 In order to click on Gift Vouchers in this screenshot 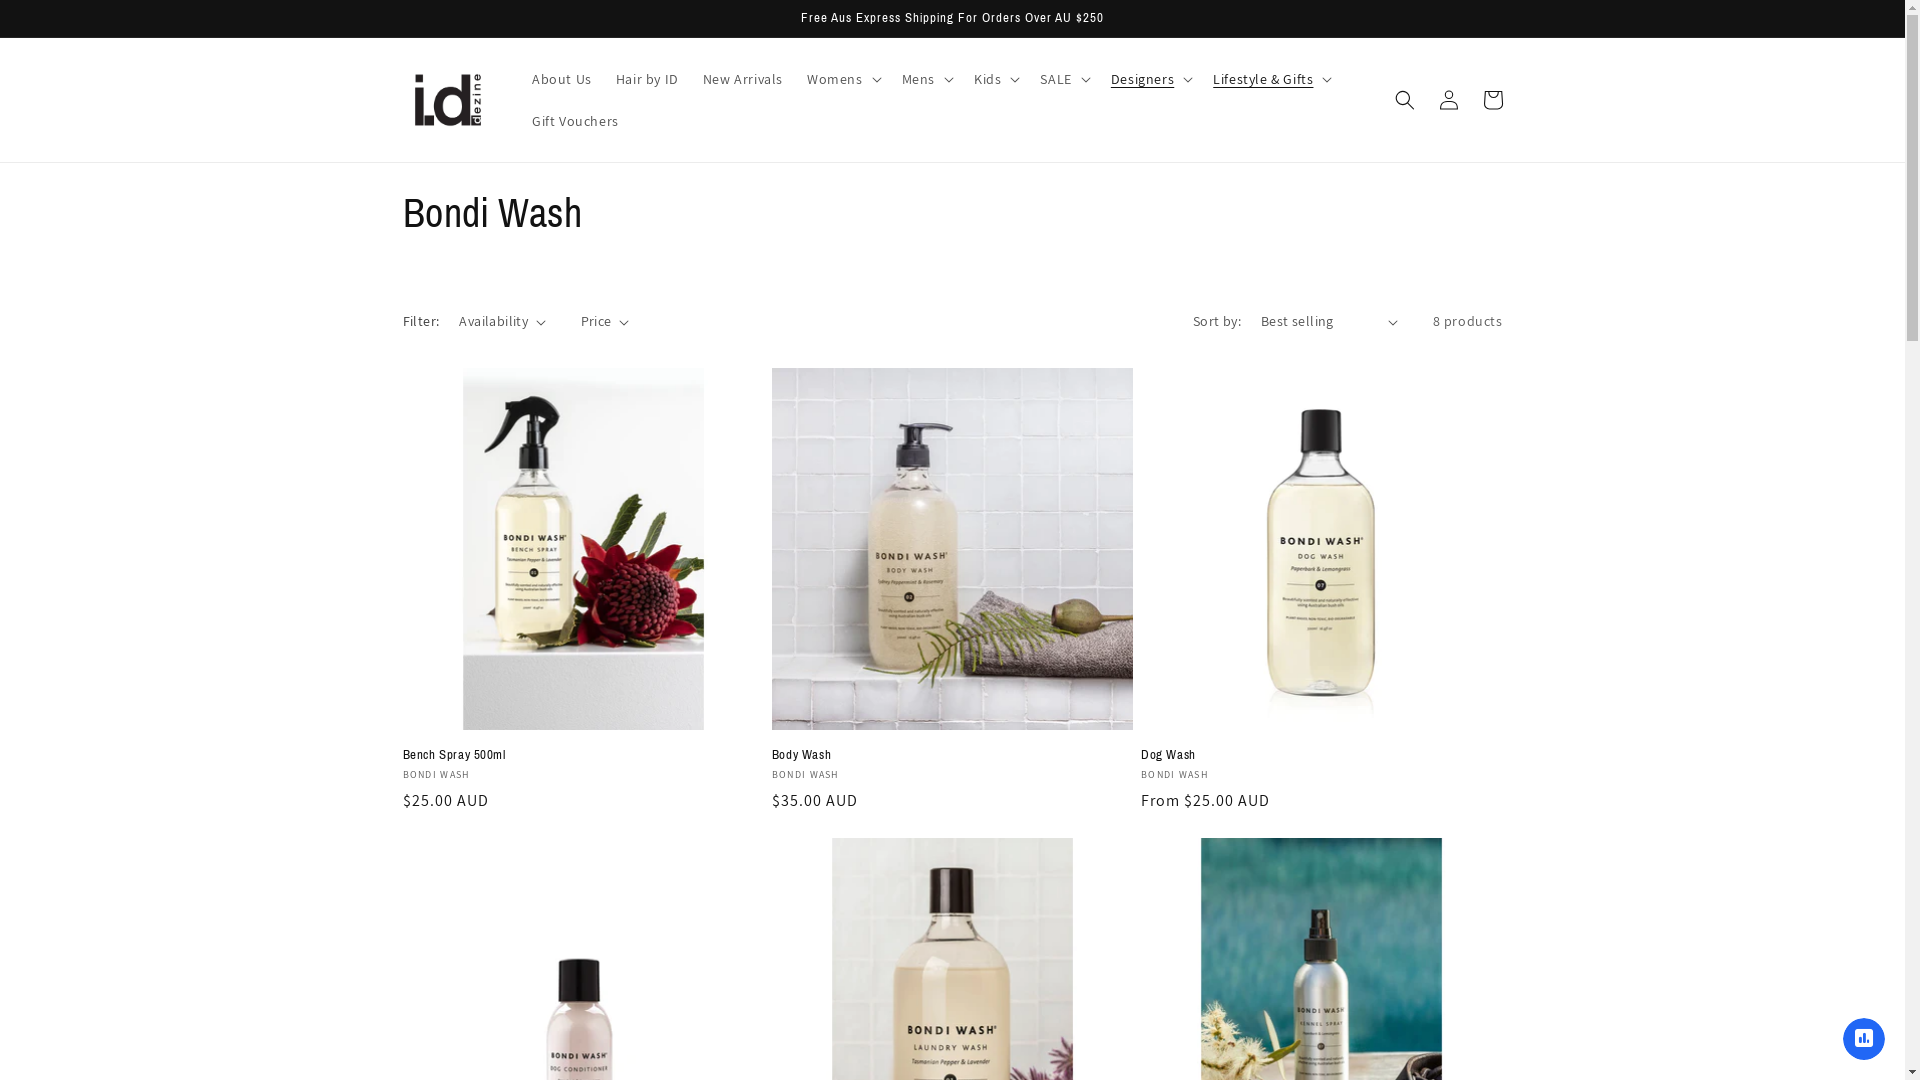, I will do `click(576, 121)`.